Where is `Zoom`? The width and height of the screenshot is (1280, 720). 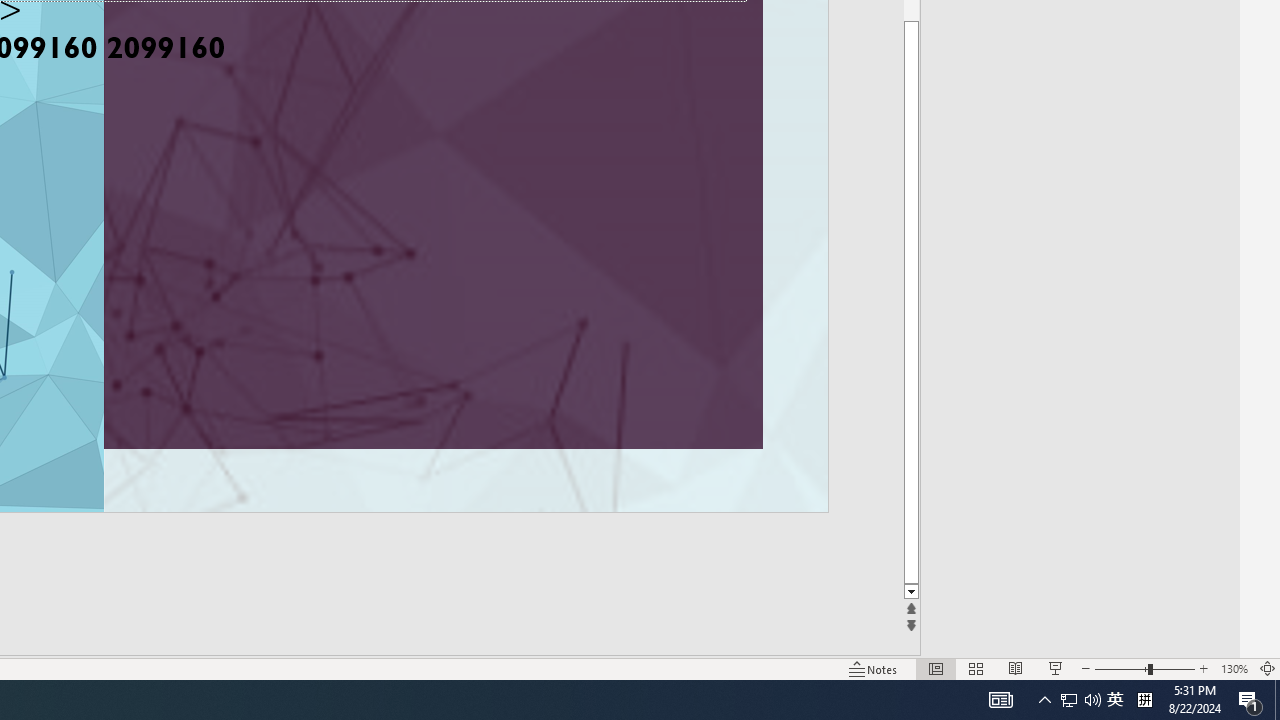 Zoom is located at coordinates (1144, 668).